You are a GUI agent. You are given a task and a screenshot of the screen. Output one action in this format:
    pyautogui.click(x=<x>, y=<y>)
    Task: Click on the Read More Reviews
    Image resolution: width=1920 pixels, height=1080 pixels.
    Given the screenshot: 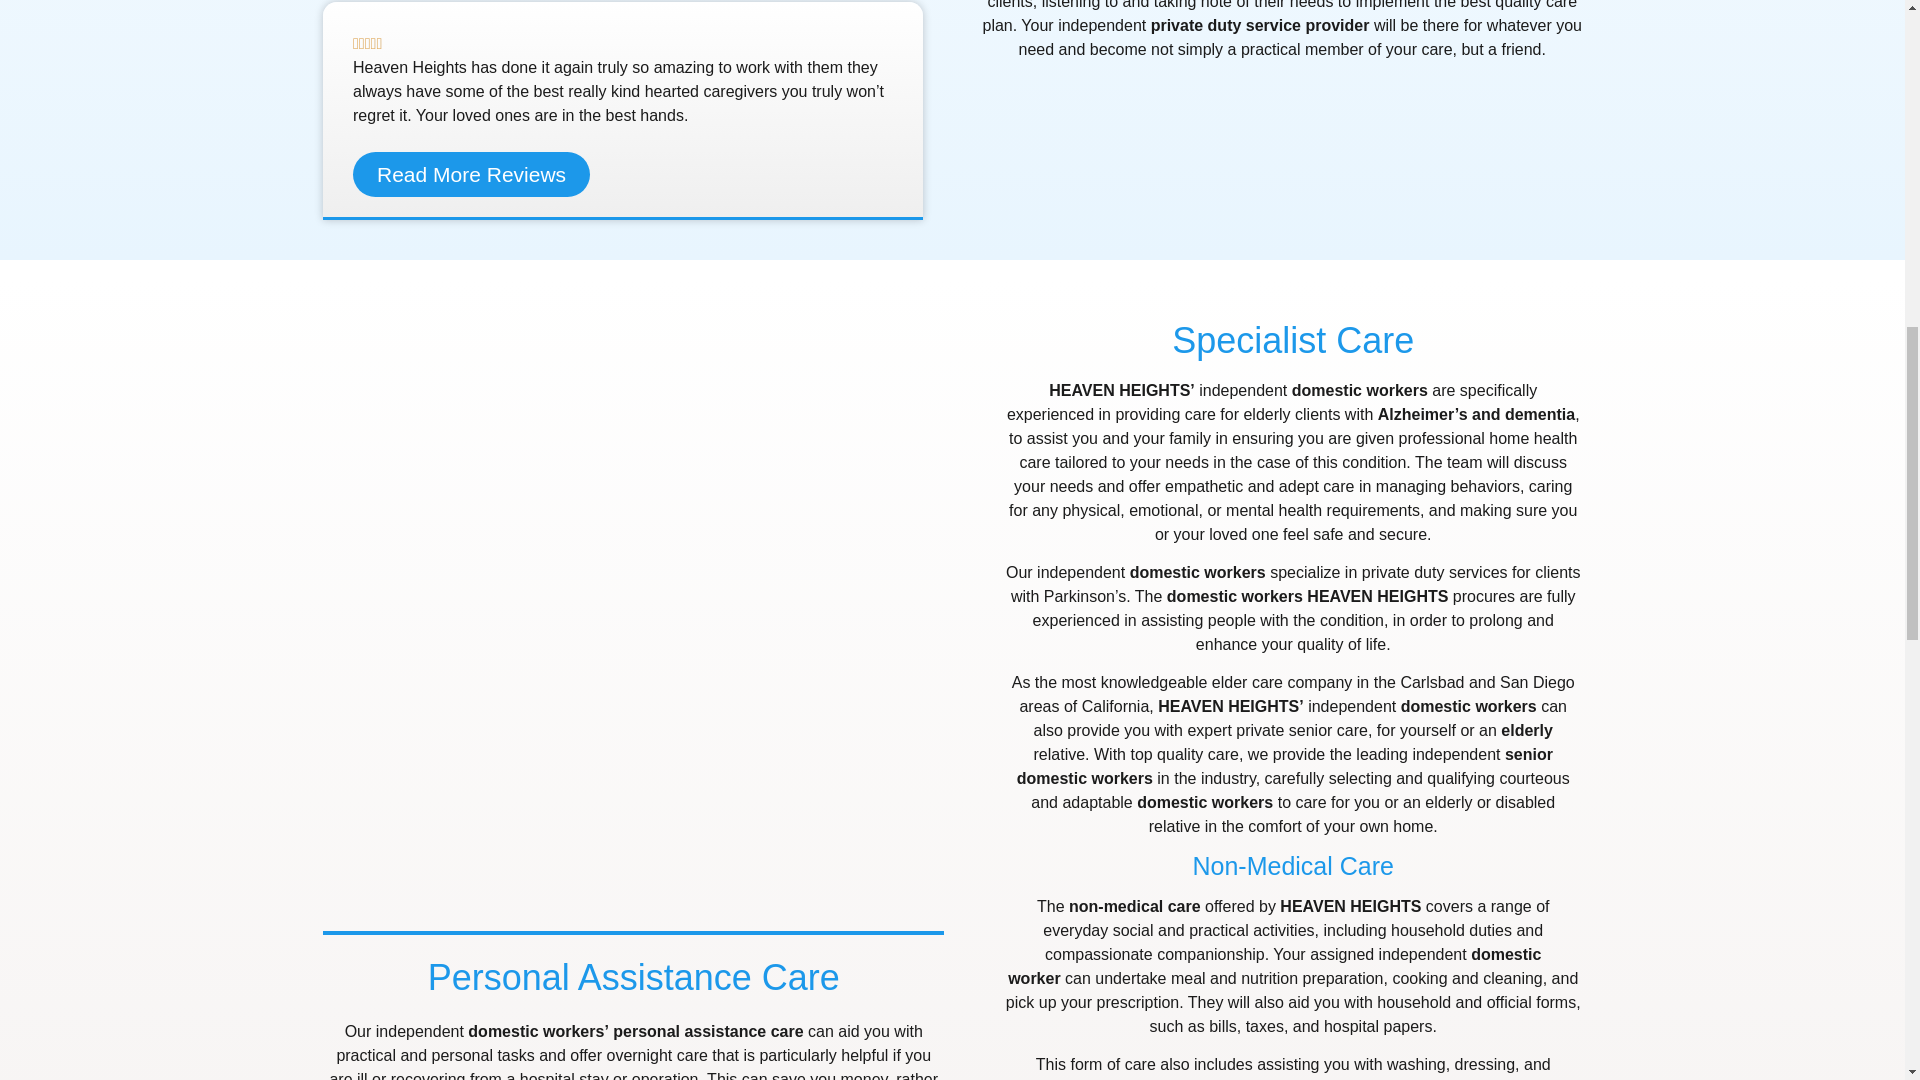 What is the action you would take?
    pyautogui.click(x=471, y=174)
    